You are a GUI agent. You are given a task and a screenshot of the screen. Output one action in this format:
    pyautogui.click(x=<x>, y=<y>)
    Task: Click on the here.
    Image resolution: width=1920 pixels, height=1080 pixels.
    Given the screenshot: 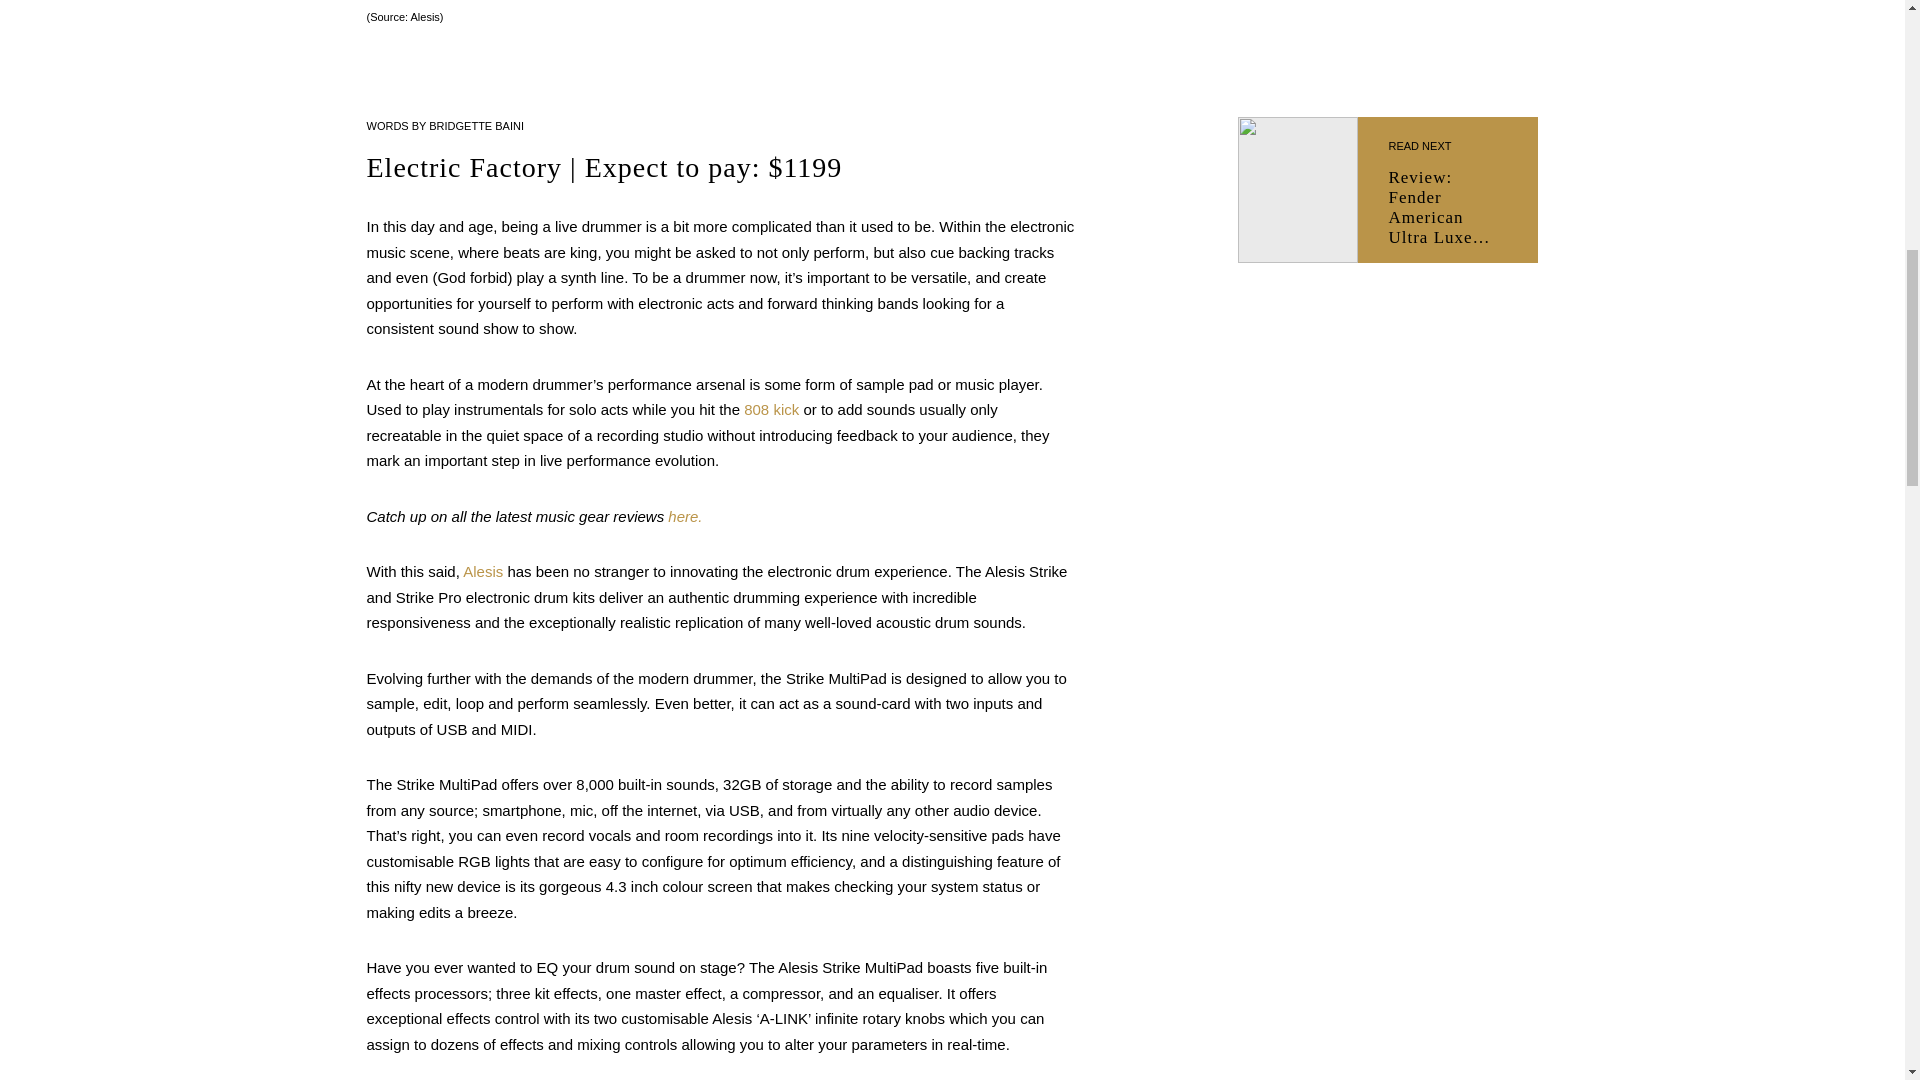 What is the action you would take?
    pyautogui.click(x=685, y=516)
    